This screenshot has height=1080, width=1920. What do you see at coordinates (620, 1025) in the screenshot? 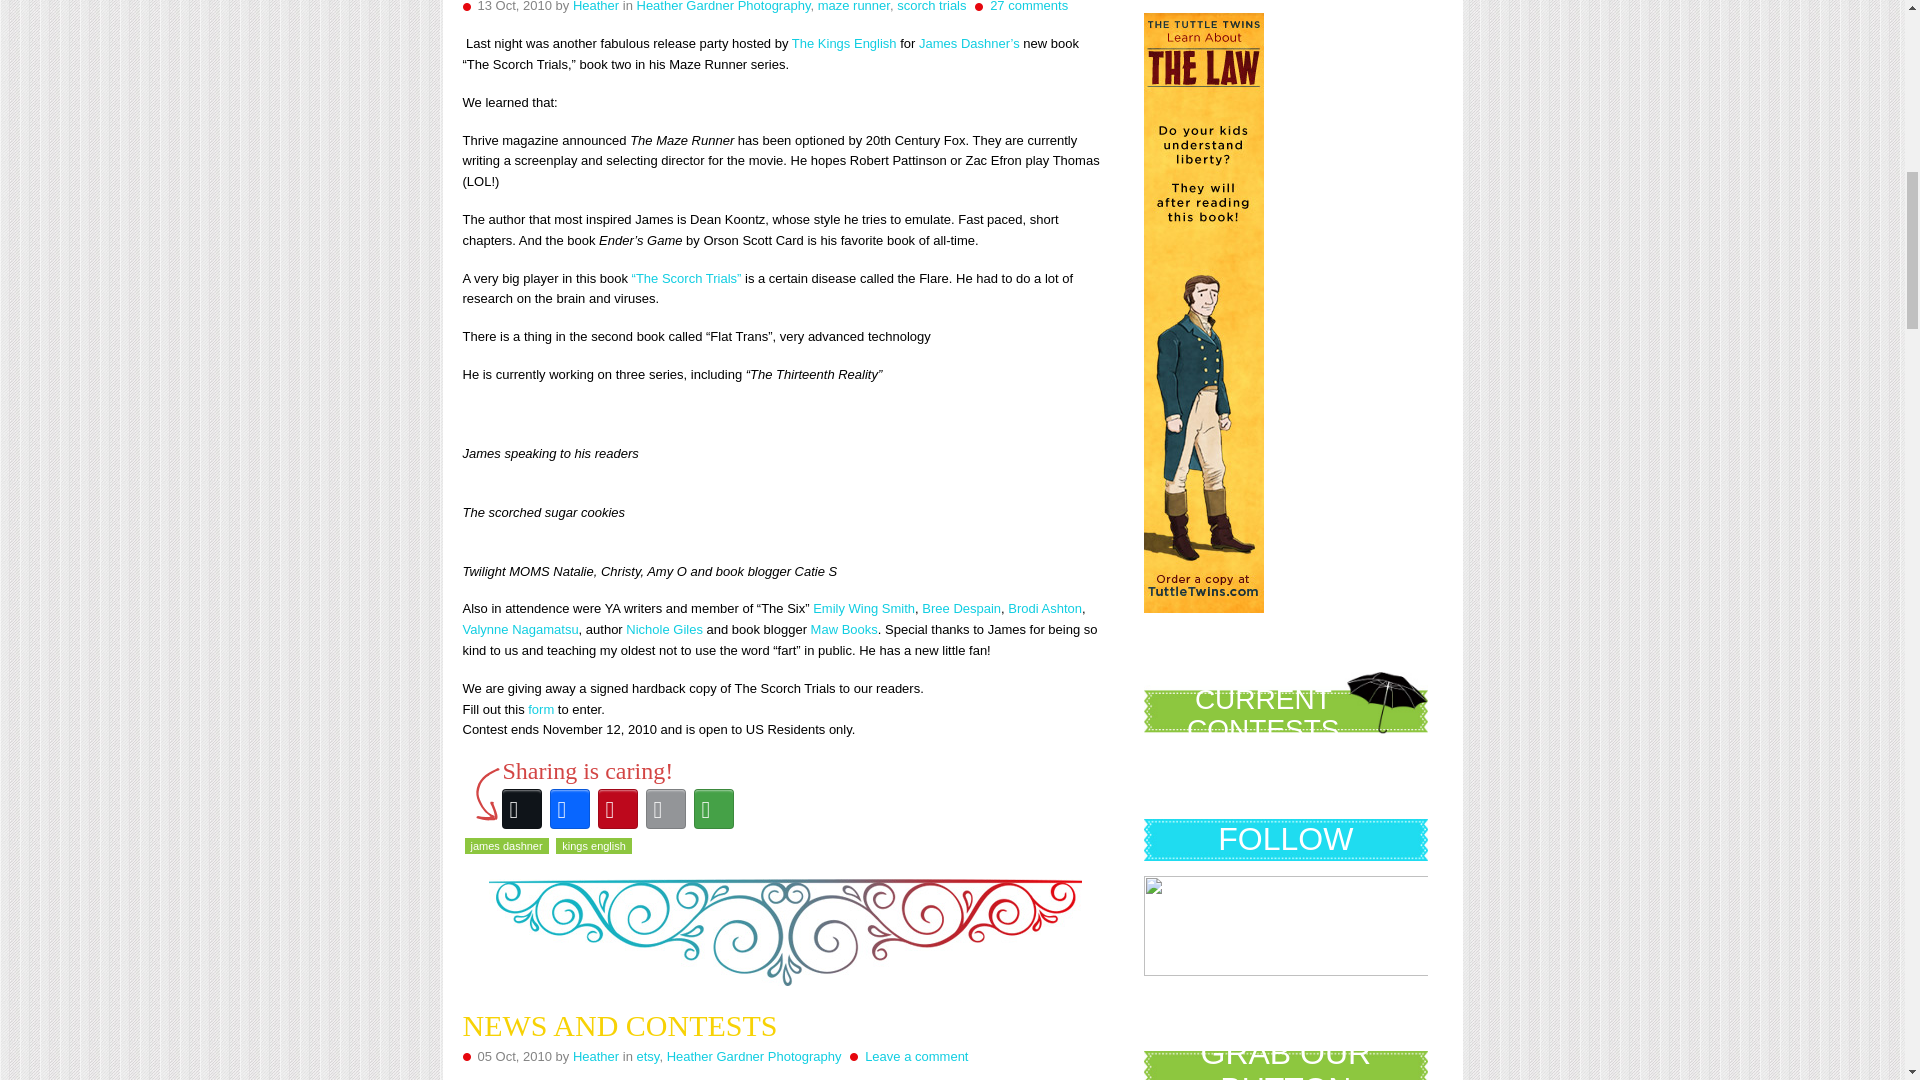
I see `News and Contests` at bounding box center [620, 1025].